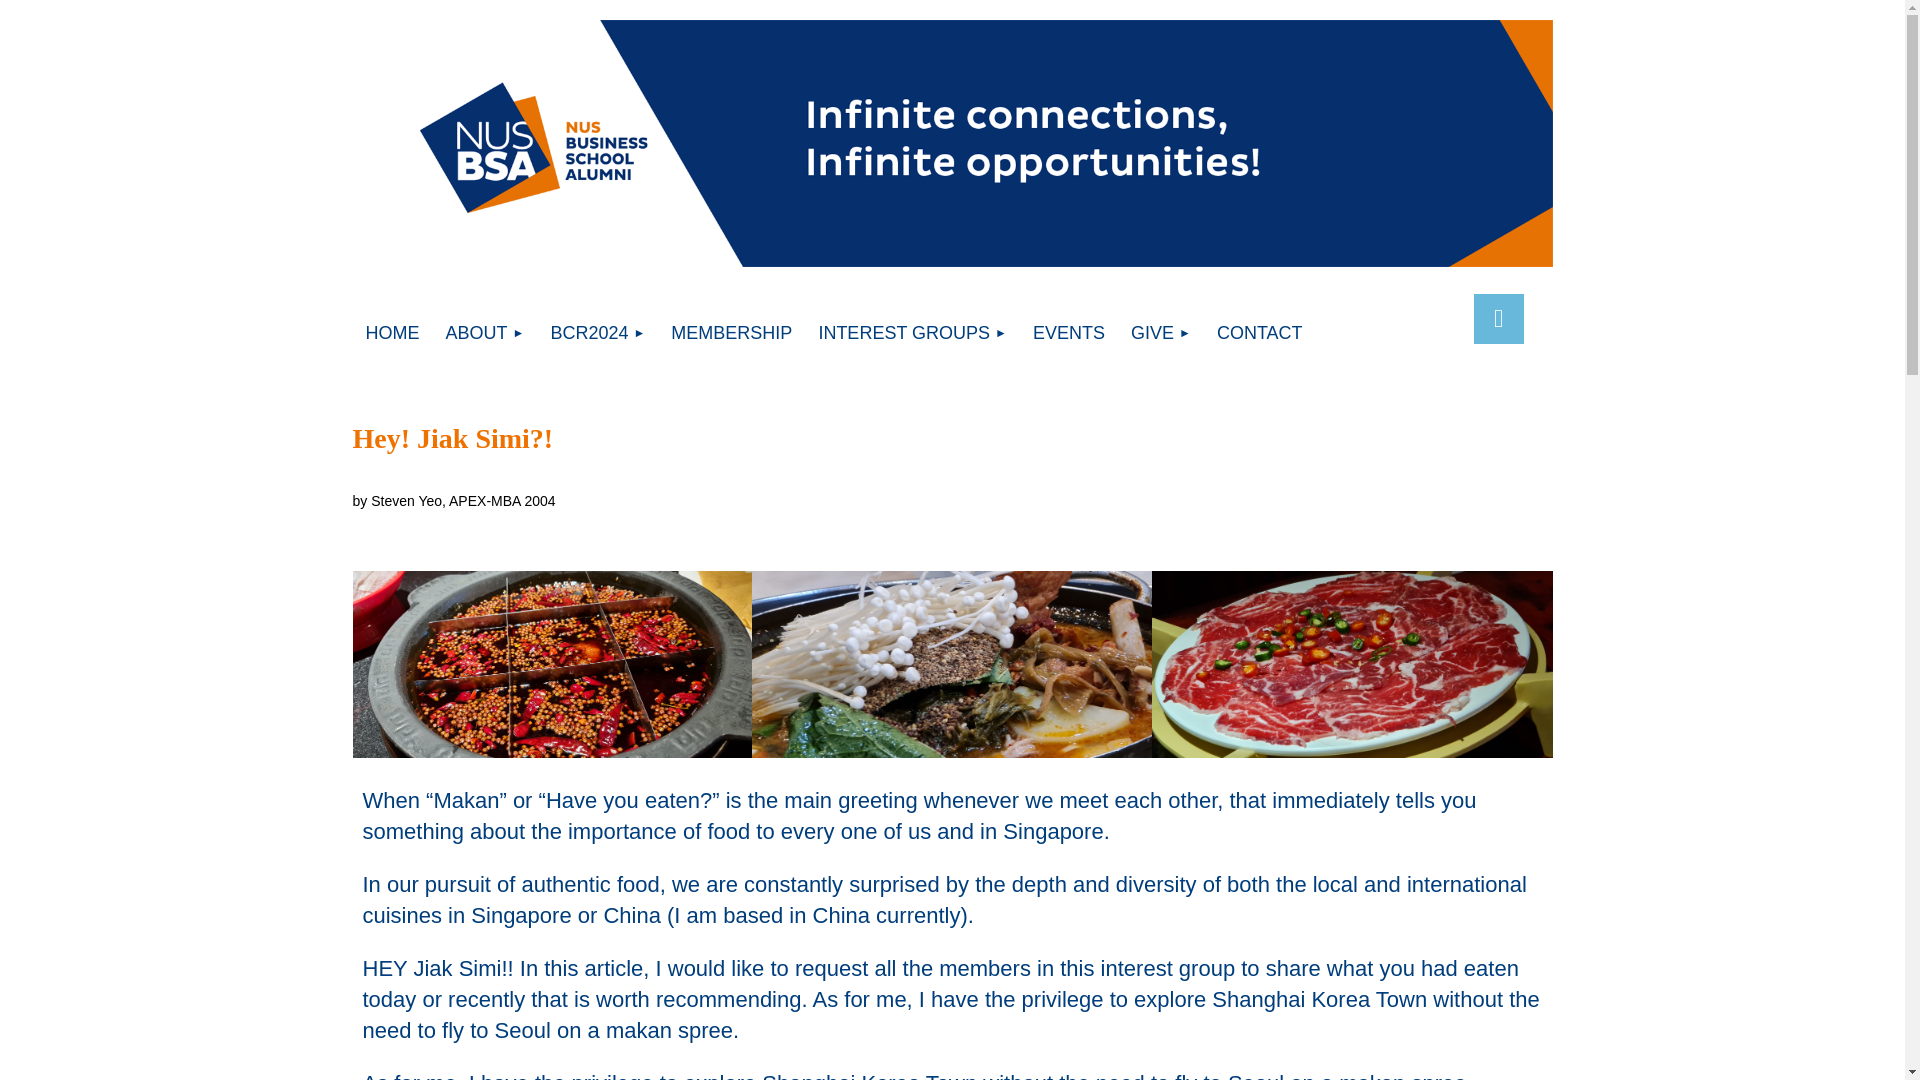  Describe the element at coordinates (731, 332) in the screenshot. I see `MEMBERSHIP` at that location.